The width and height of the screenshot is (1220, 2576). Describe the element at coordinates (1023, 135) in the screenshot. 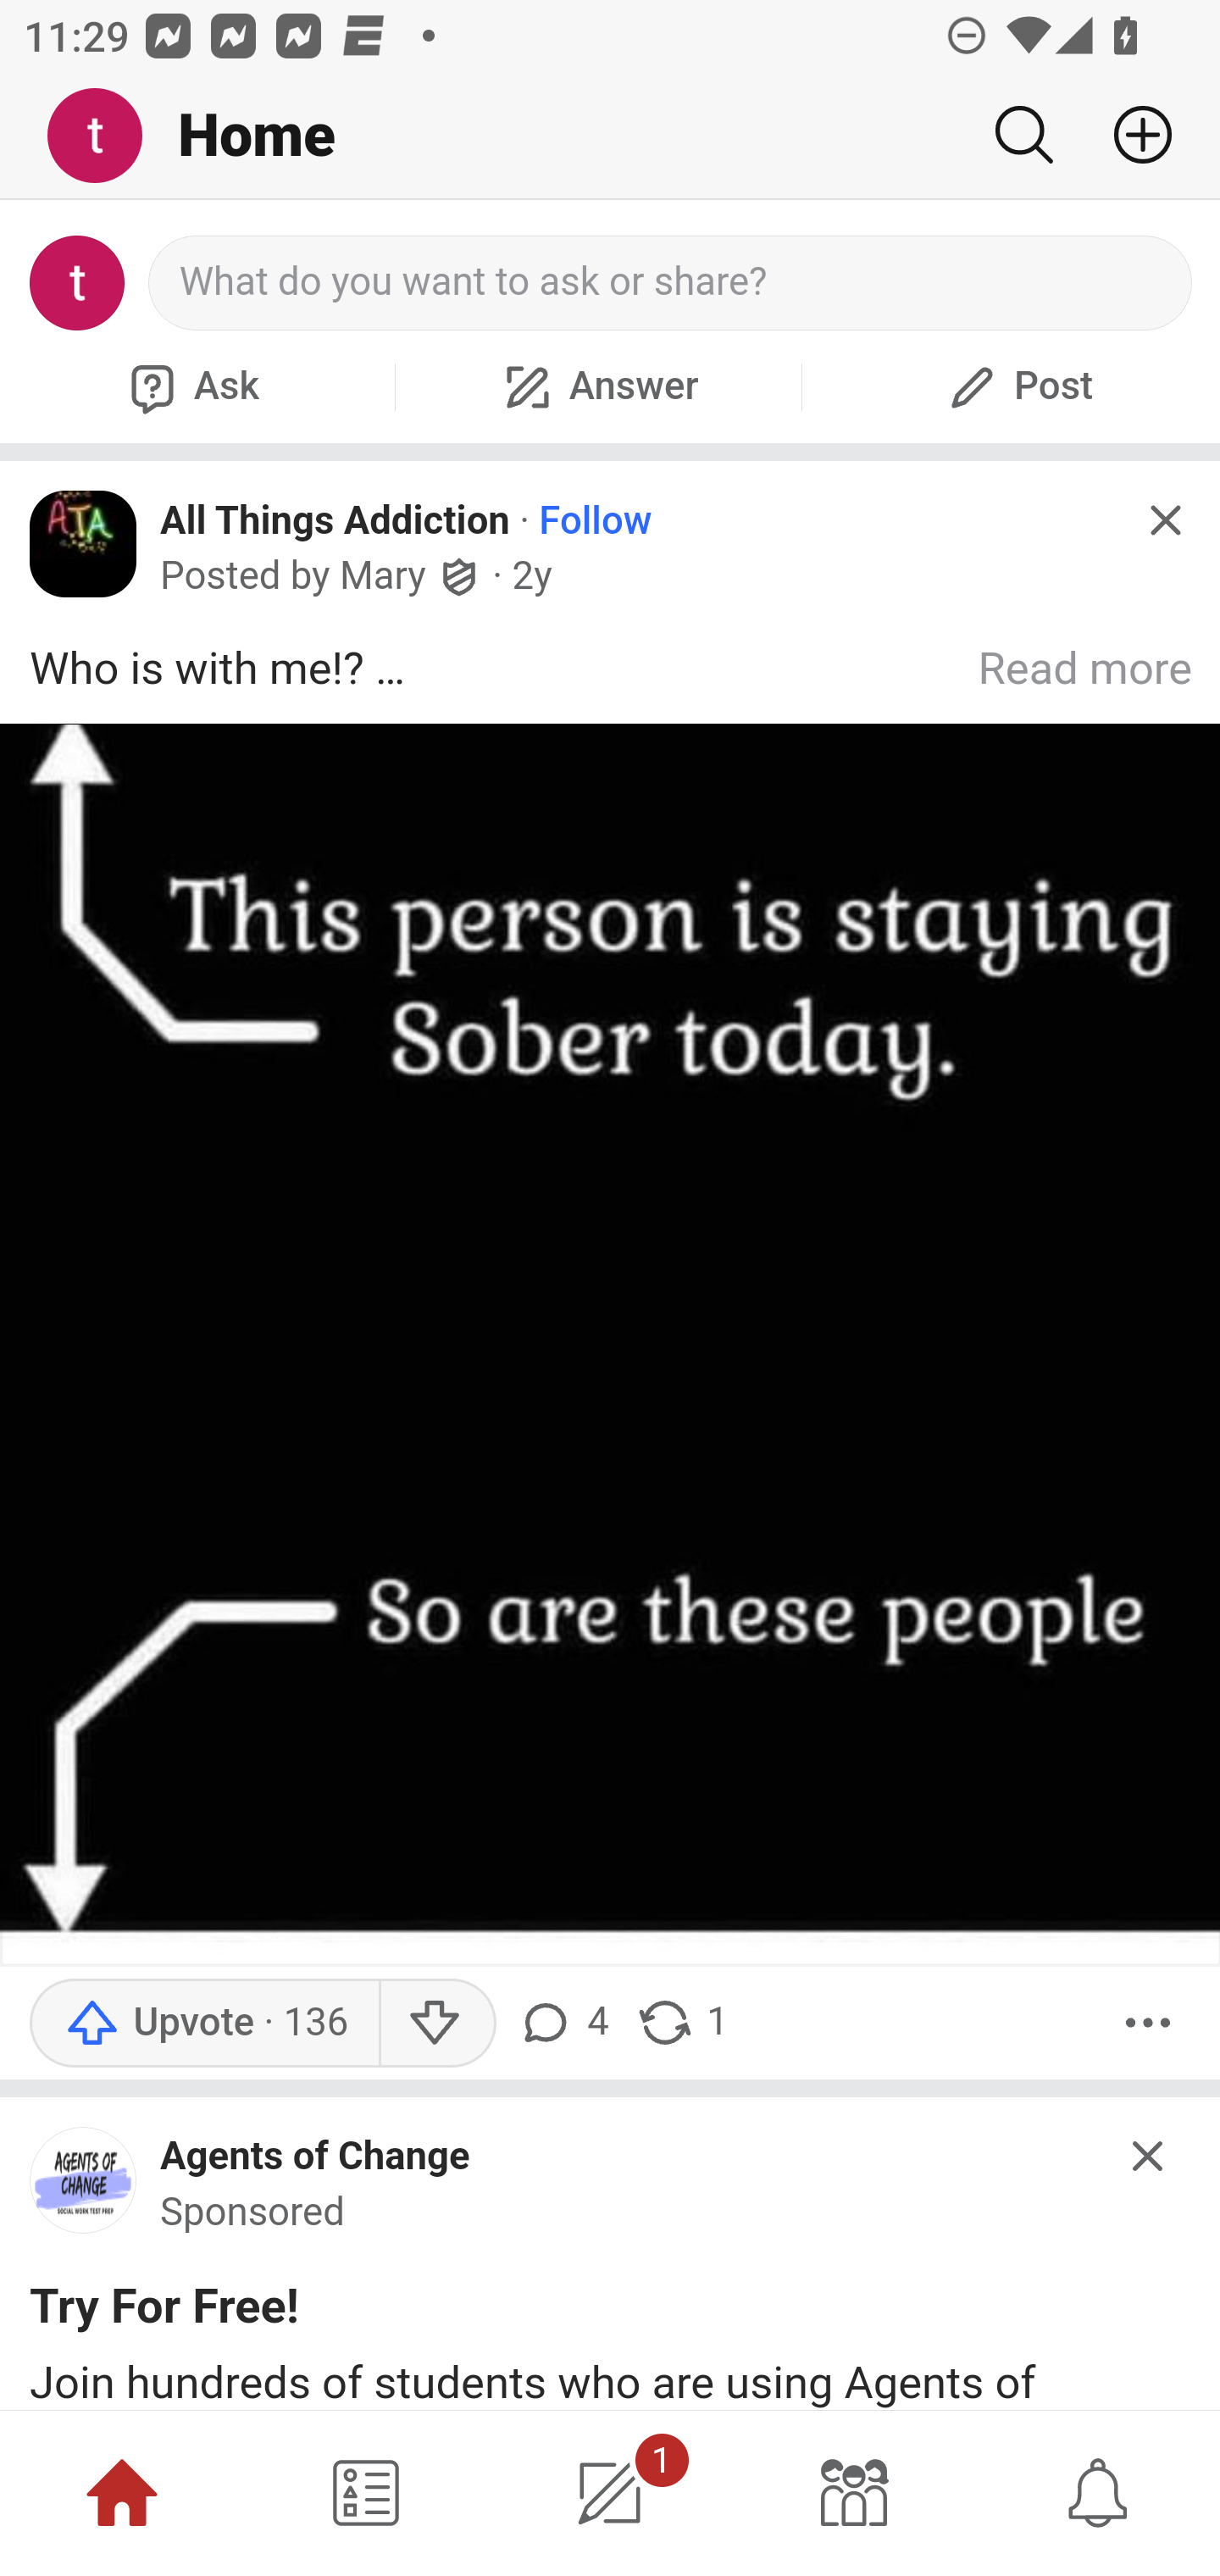

I see `Search` at that location.